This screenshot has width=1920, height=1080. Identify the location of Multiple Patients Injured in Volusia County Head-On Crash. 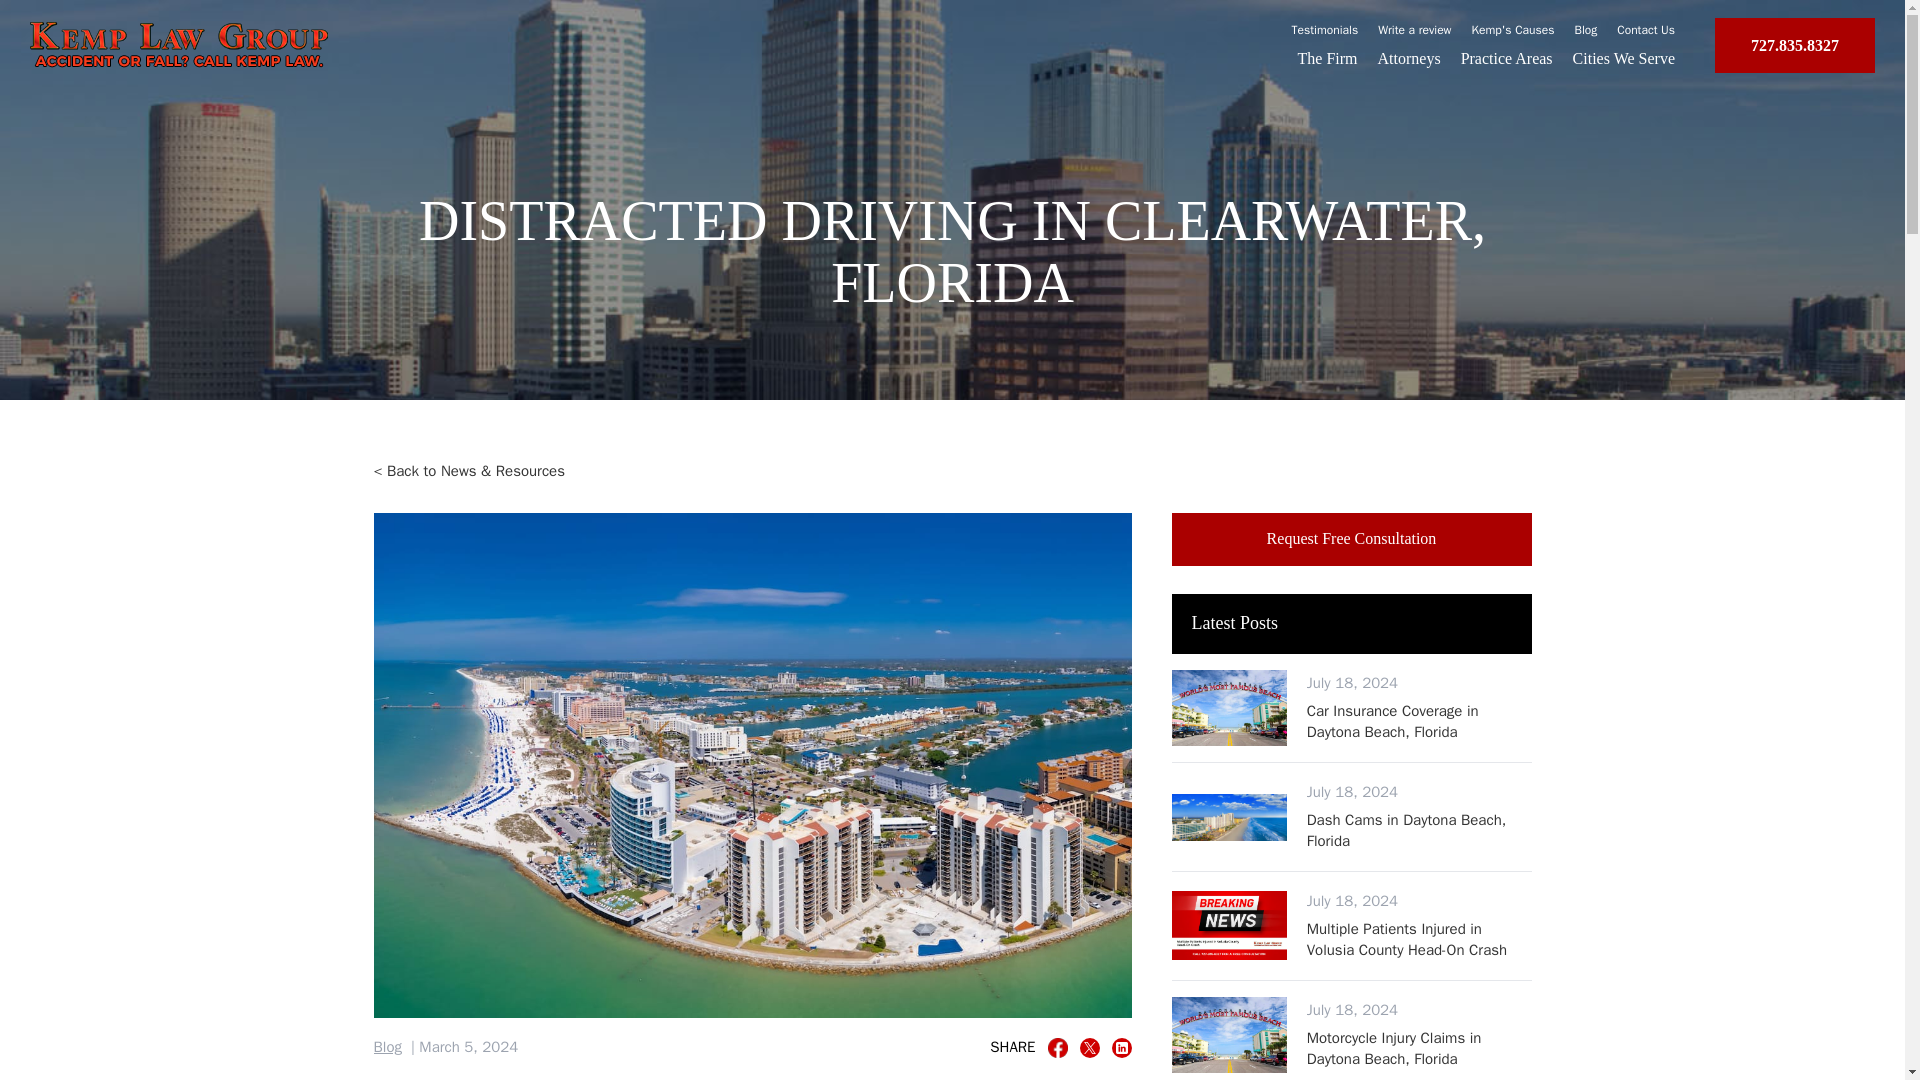
(1326, 29).